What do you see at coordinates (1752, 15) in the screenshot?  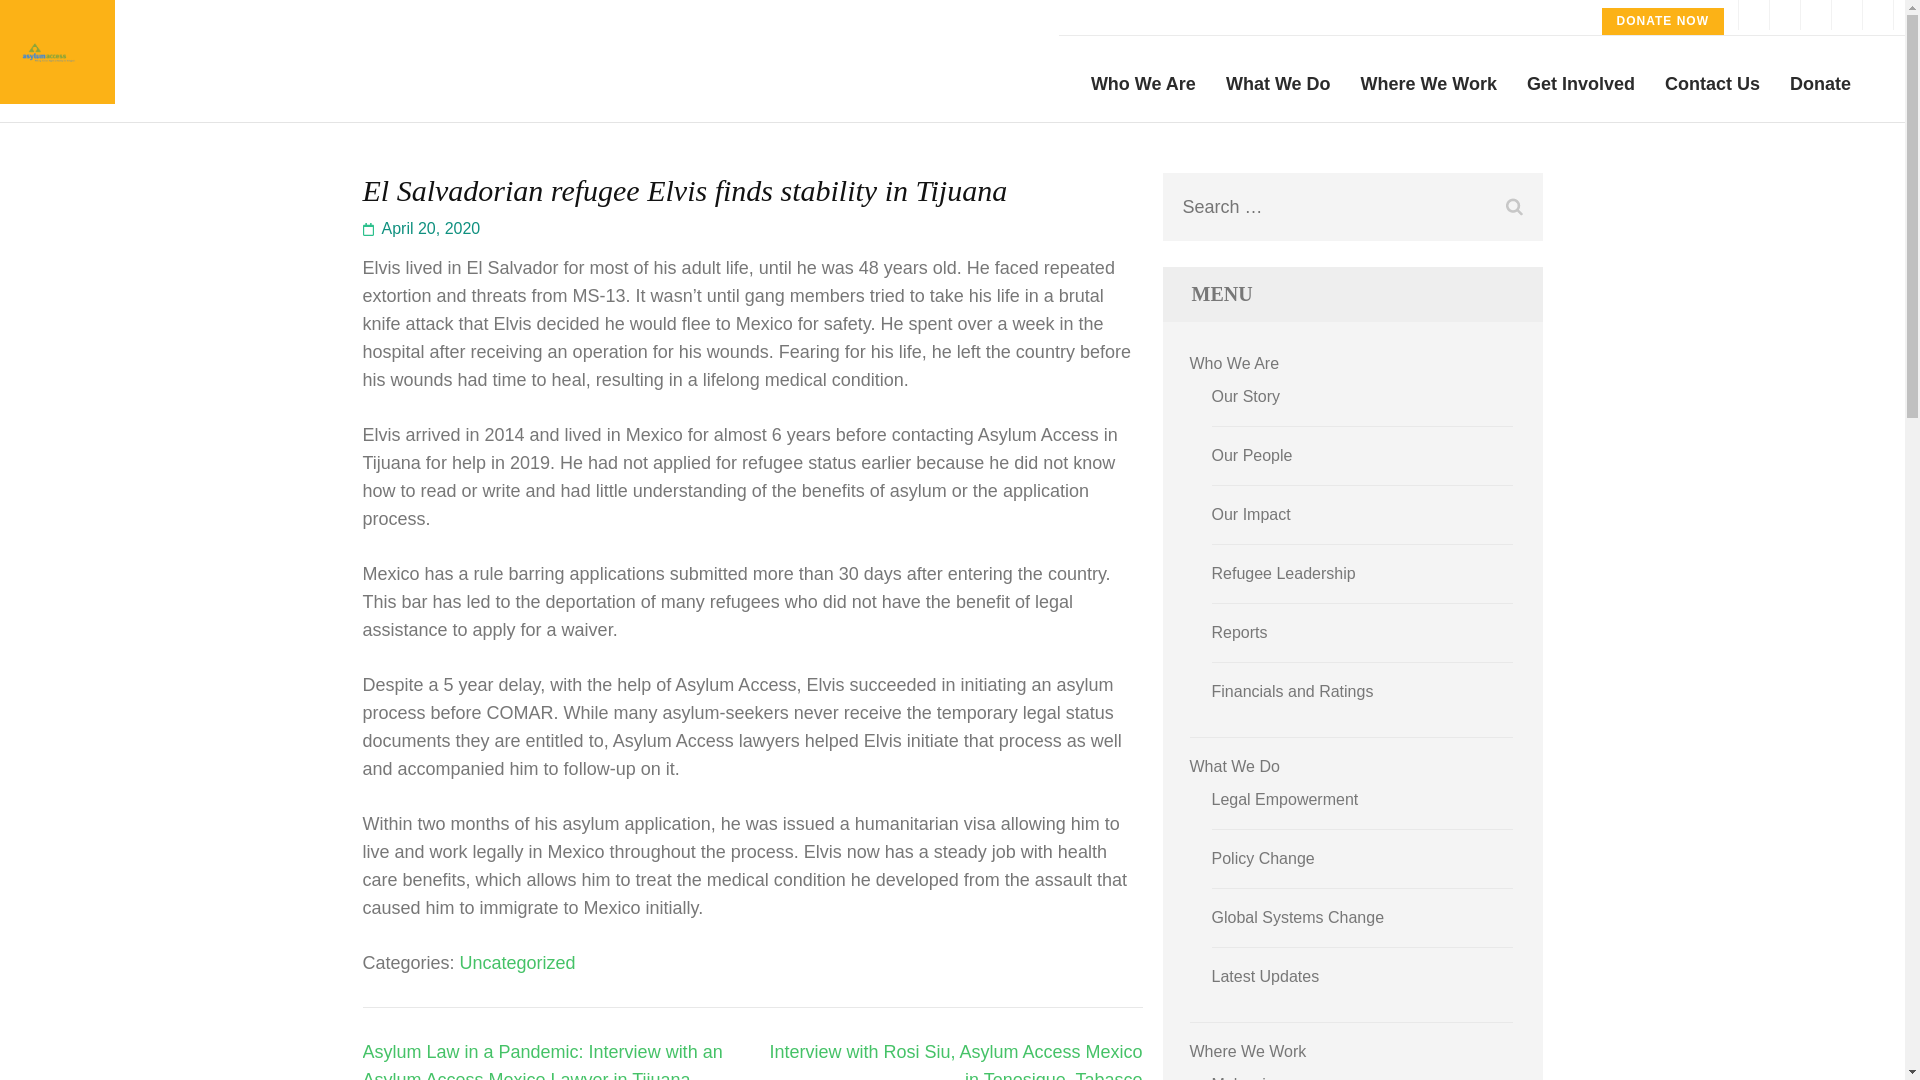 I see `facebook` at bounding box center [1752, 15].